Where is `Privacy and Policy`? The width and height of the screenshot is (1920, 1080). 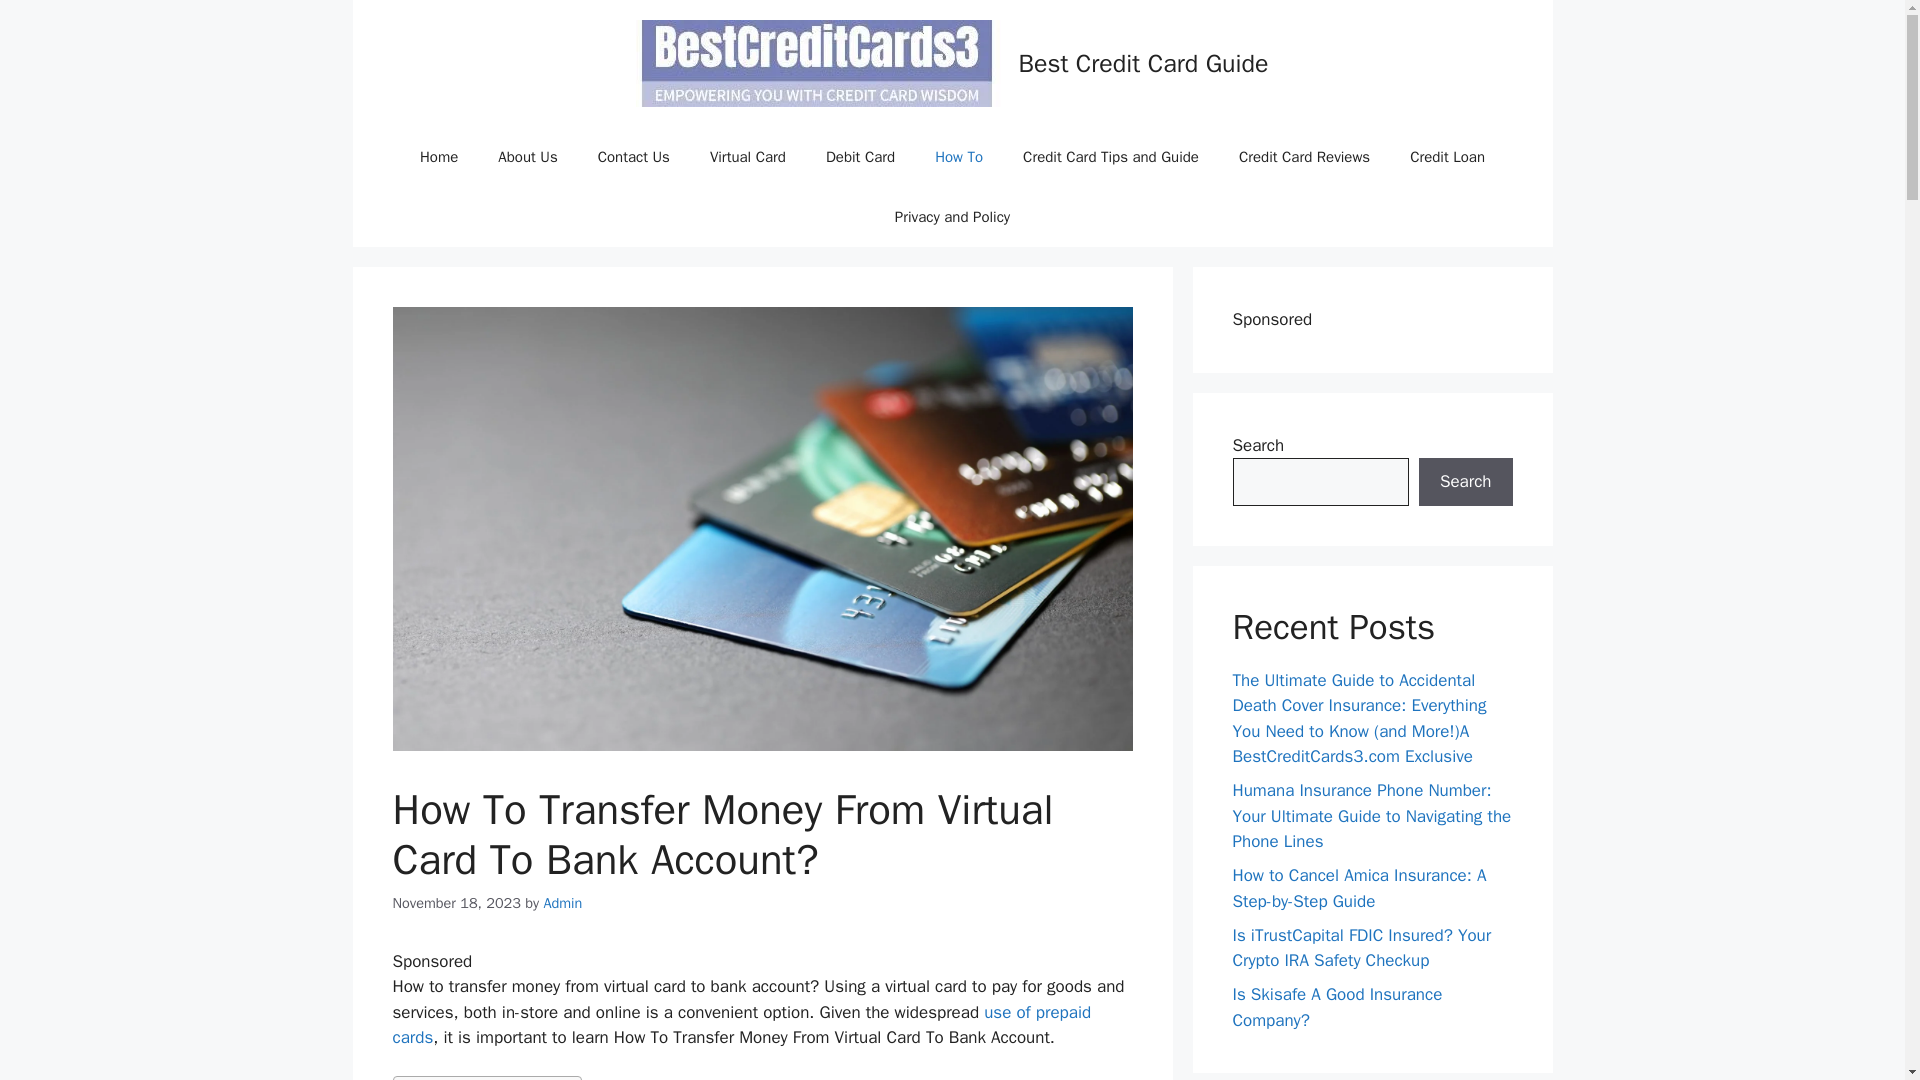
Privacy and Policy is located at coordinates (952, 216).